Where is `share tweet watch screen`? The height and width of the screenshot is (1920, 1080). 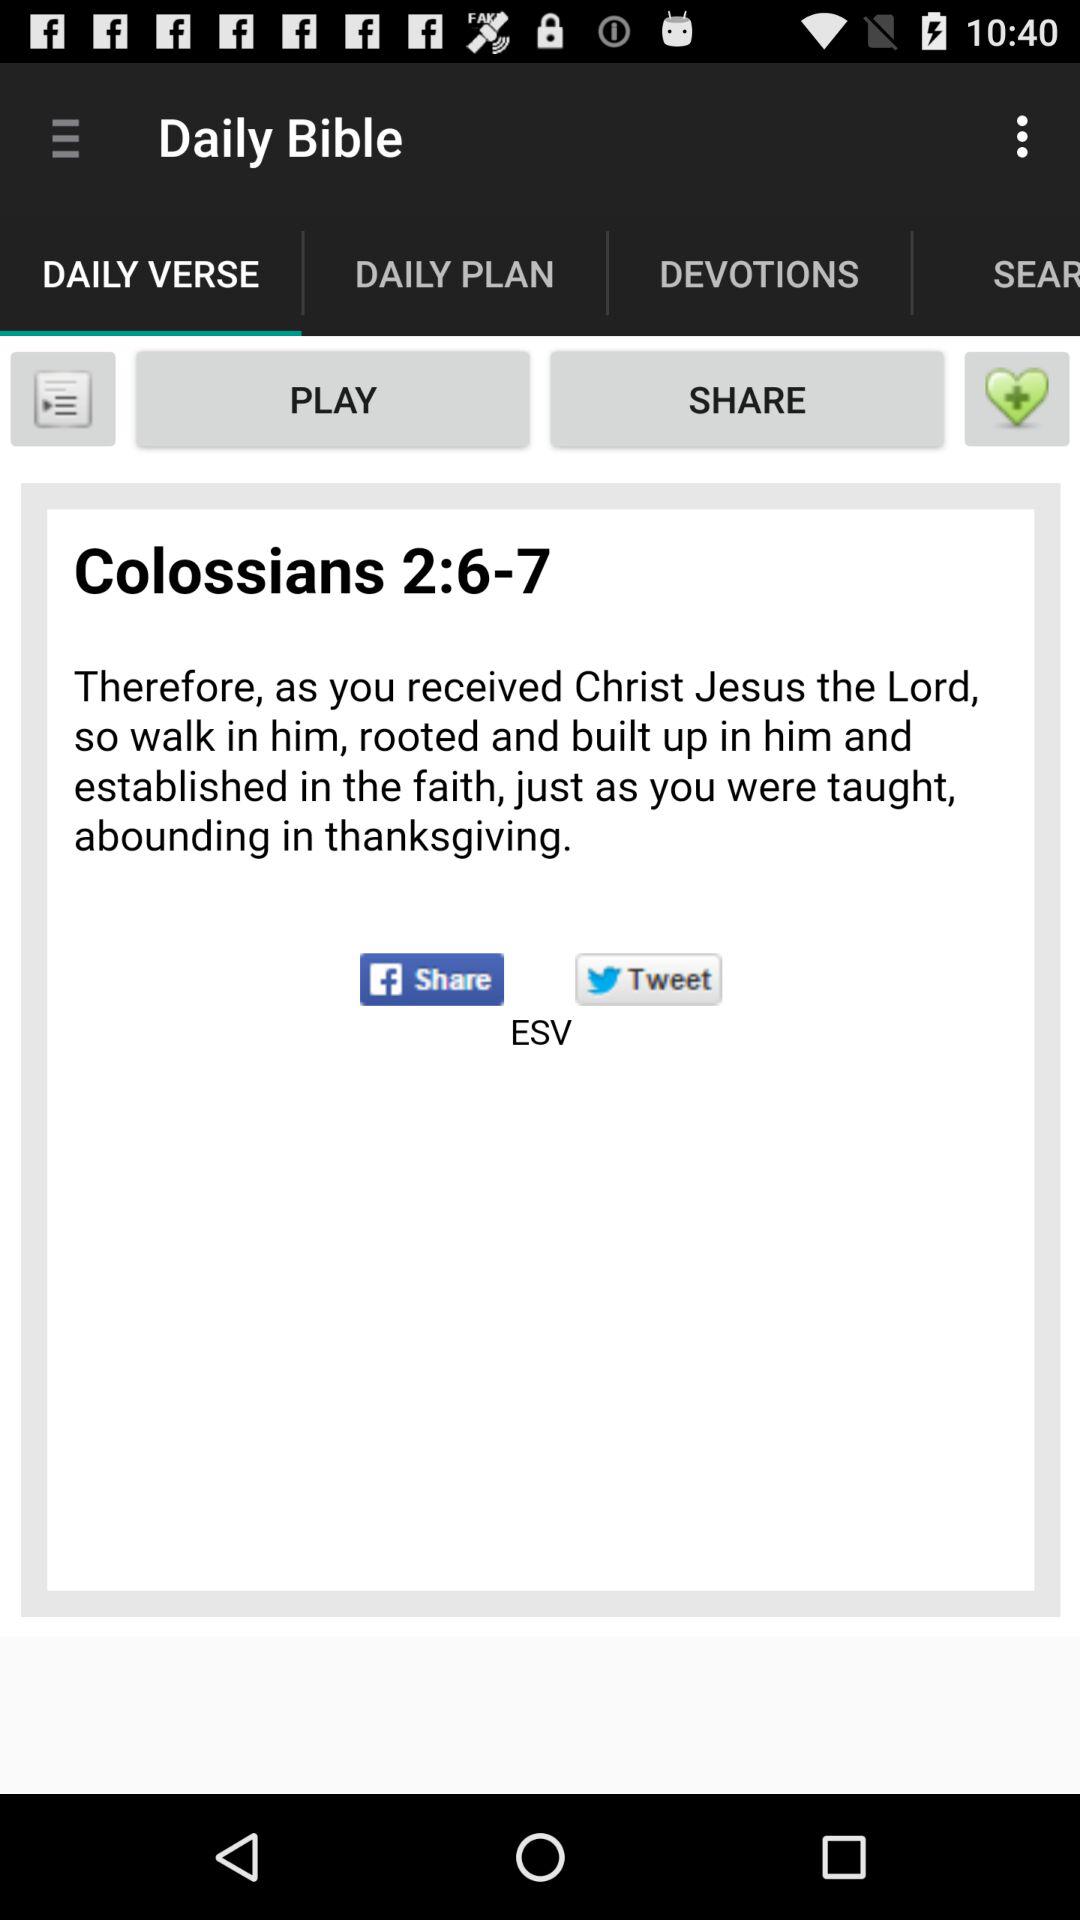
share tweet watch screen is located at coordinates (540, 1049).